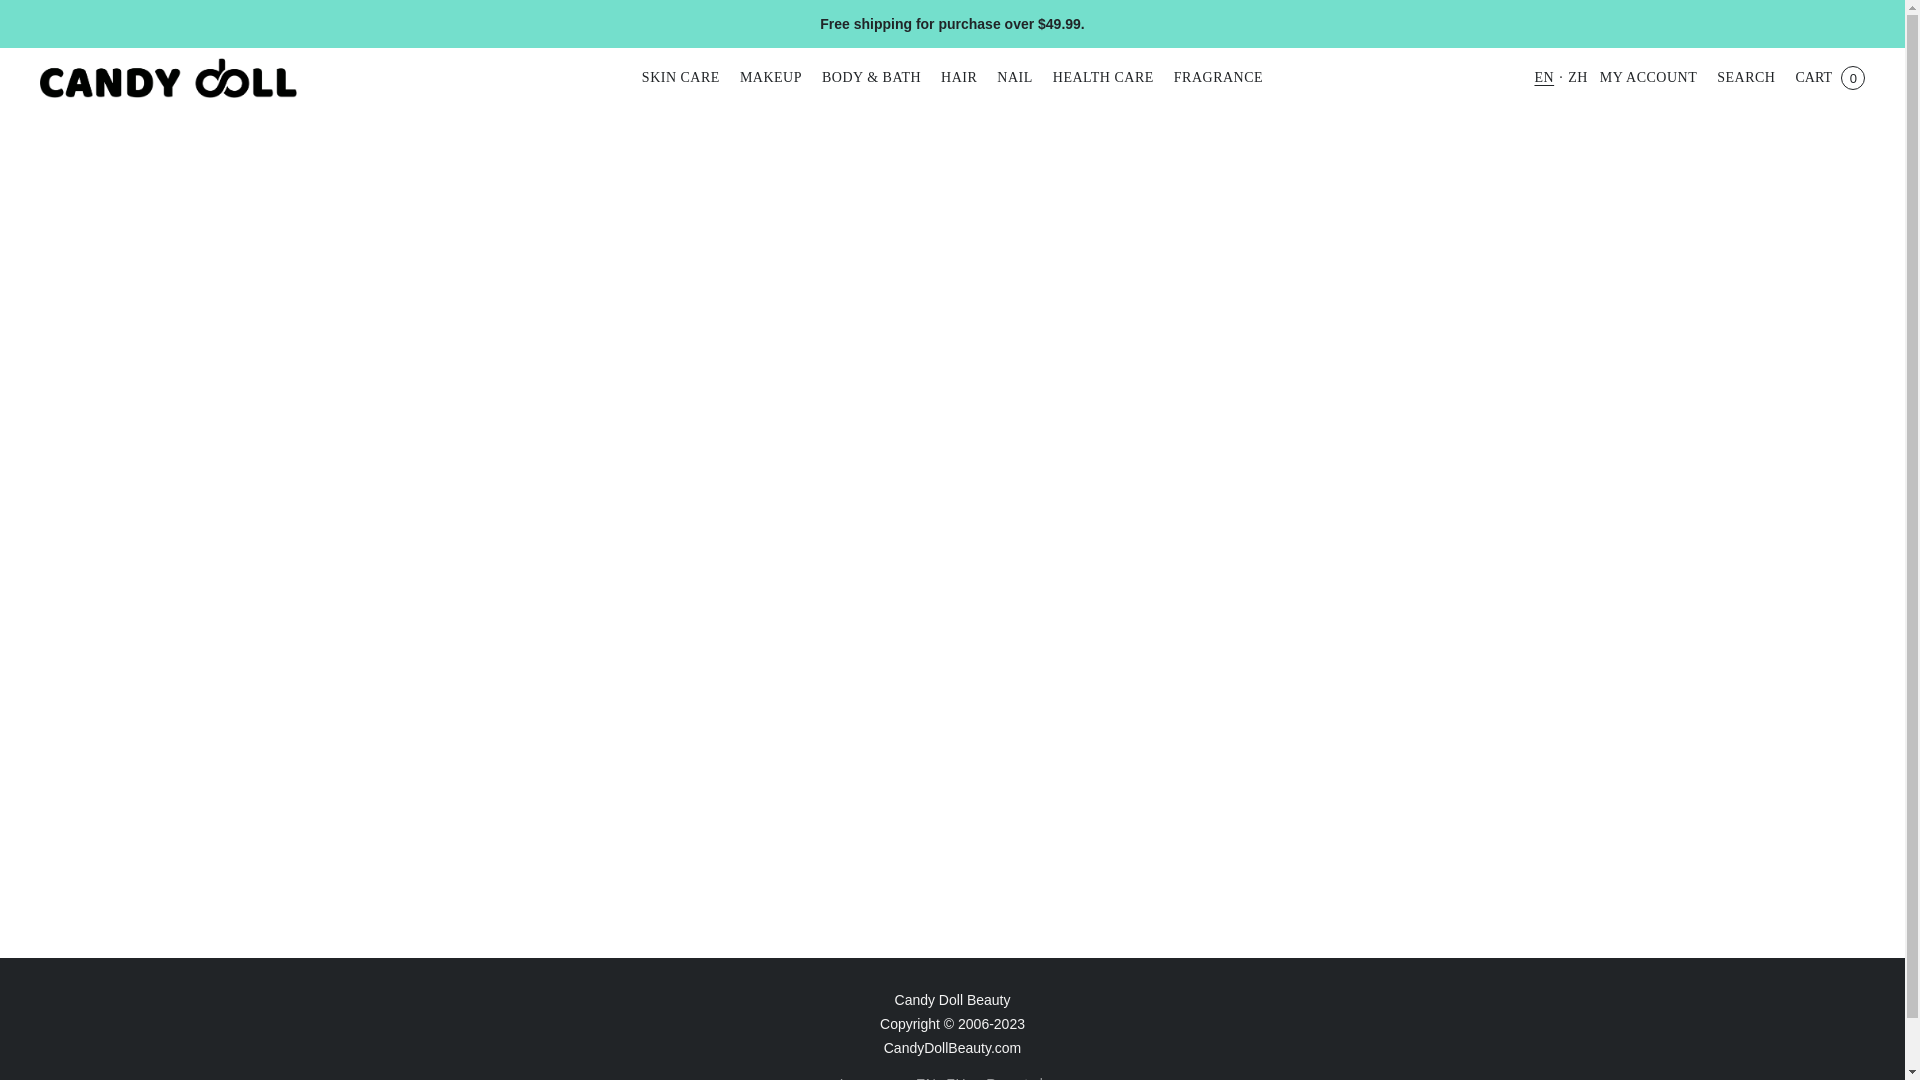 Image resolution: width=1920 pixels, height=1080 pixels. Describe the element at coordinates (1213, 78) in the screenshot. I see `FRAGRANCE` at that location.